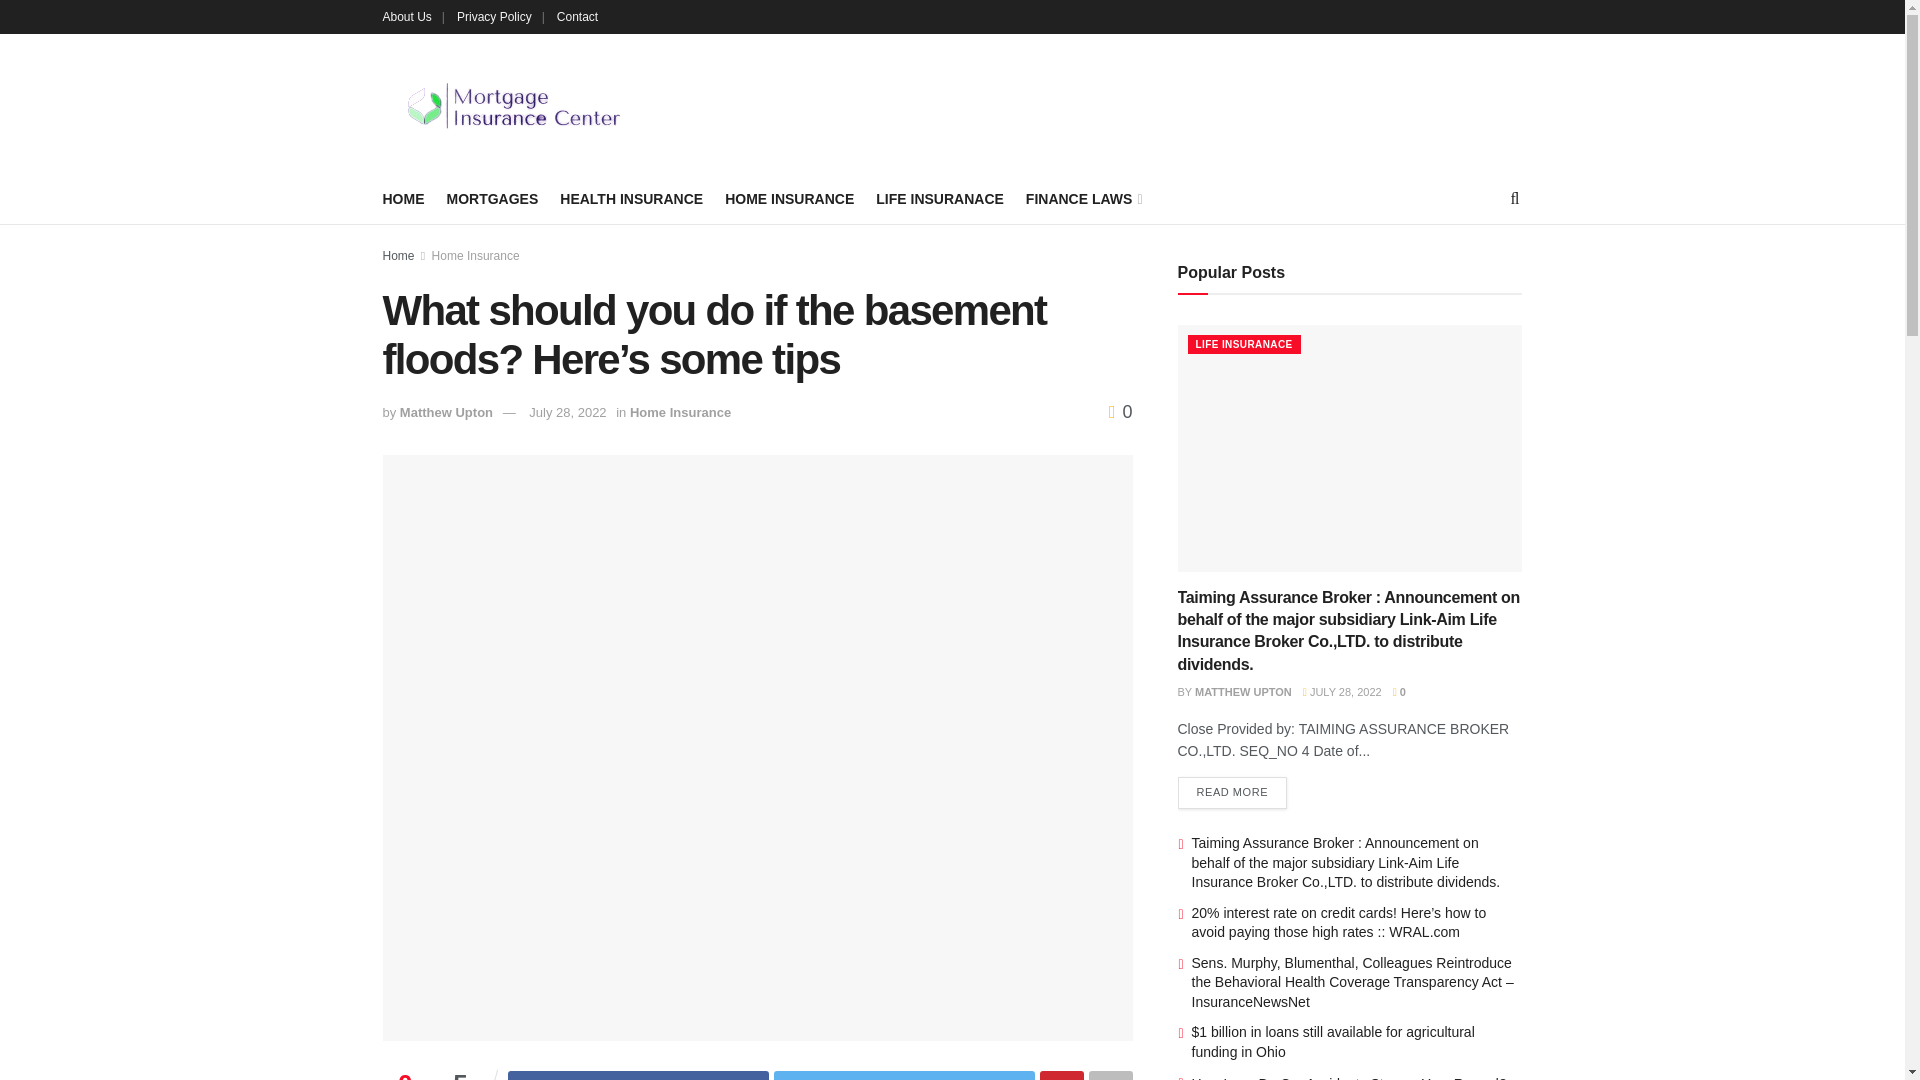 The image size is (1920, 1080). Describe the element at coordinates (412, 16) in the screenshot. I see `About Us` at that location.